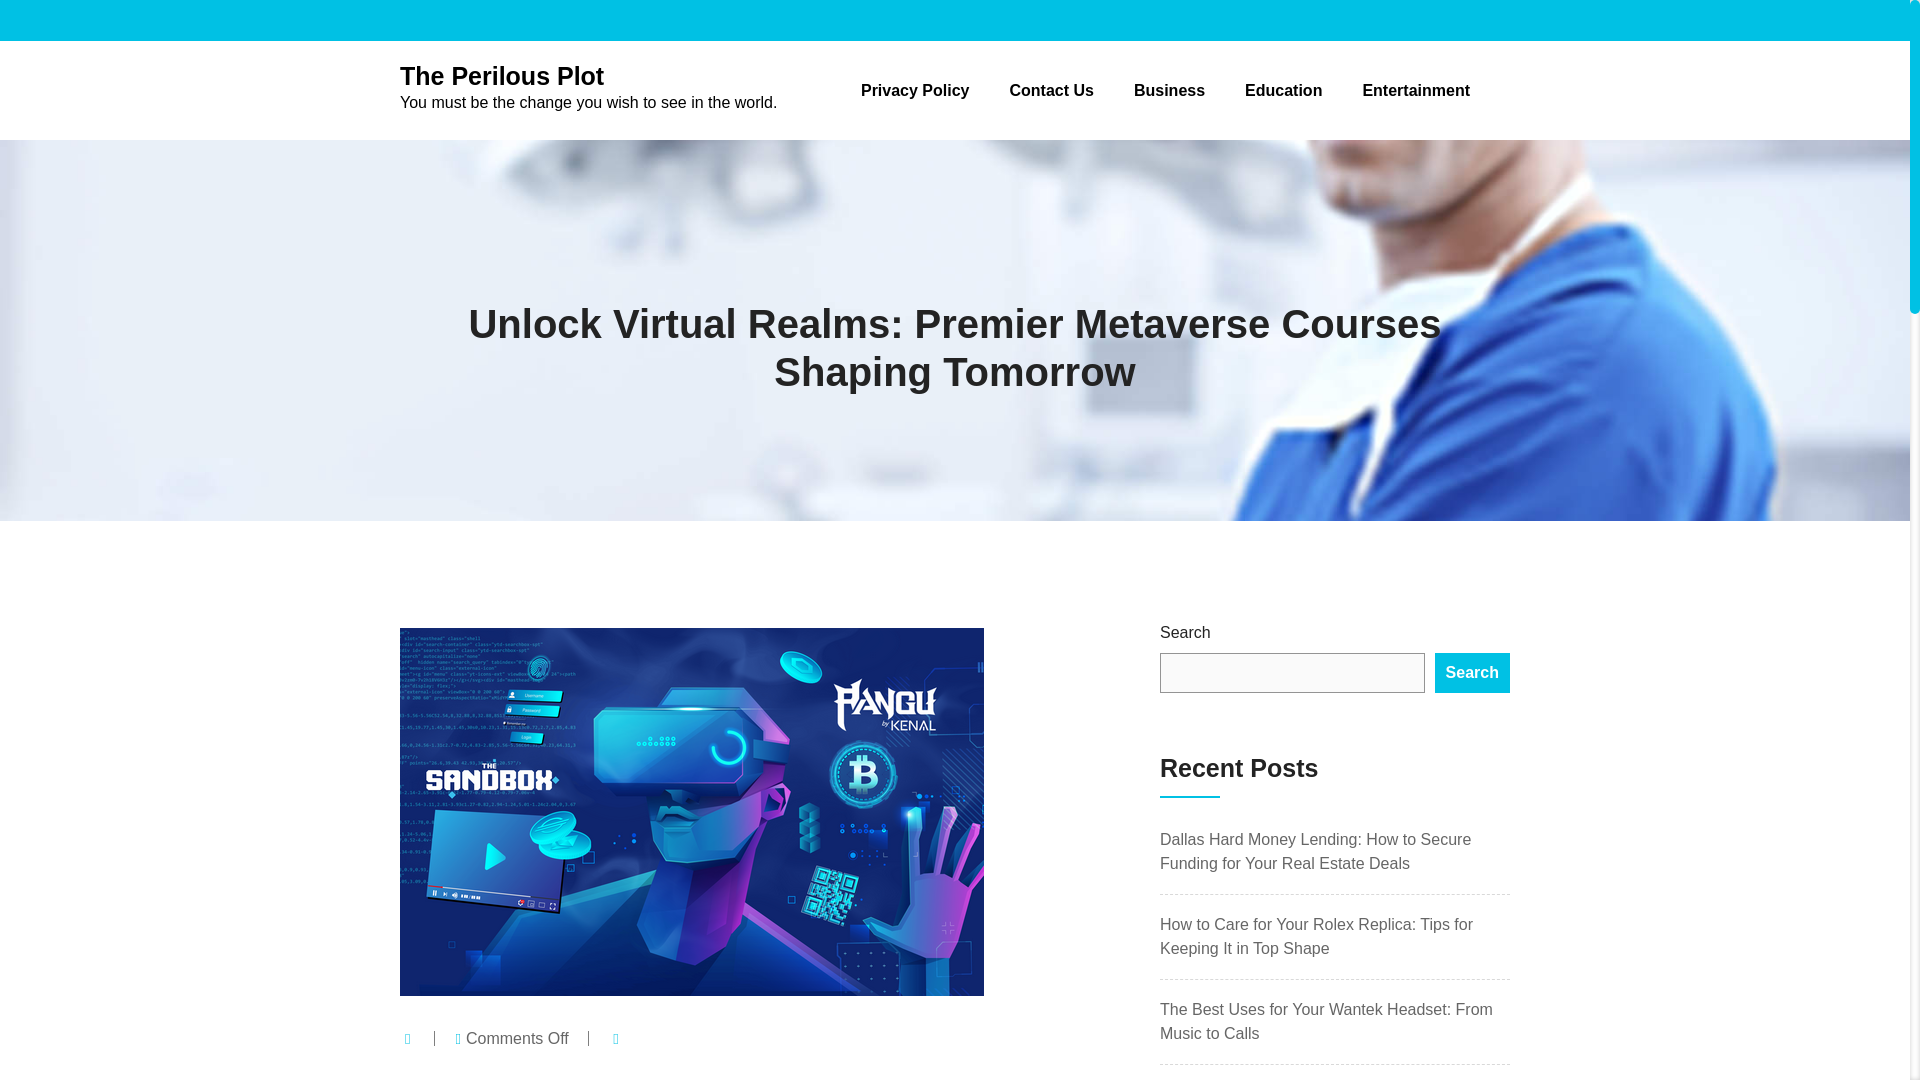 This screenshot has height=1080, width=1920. Describe the element at coordinates (914, 90) in the screenshot. I see `Privacy Policy` at that location.